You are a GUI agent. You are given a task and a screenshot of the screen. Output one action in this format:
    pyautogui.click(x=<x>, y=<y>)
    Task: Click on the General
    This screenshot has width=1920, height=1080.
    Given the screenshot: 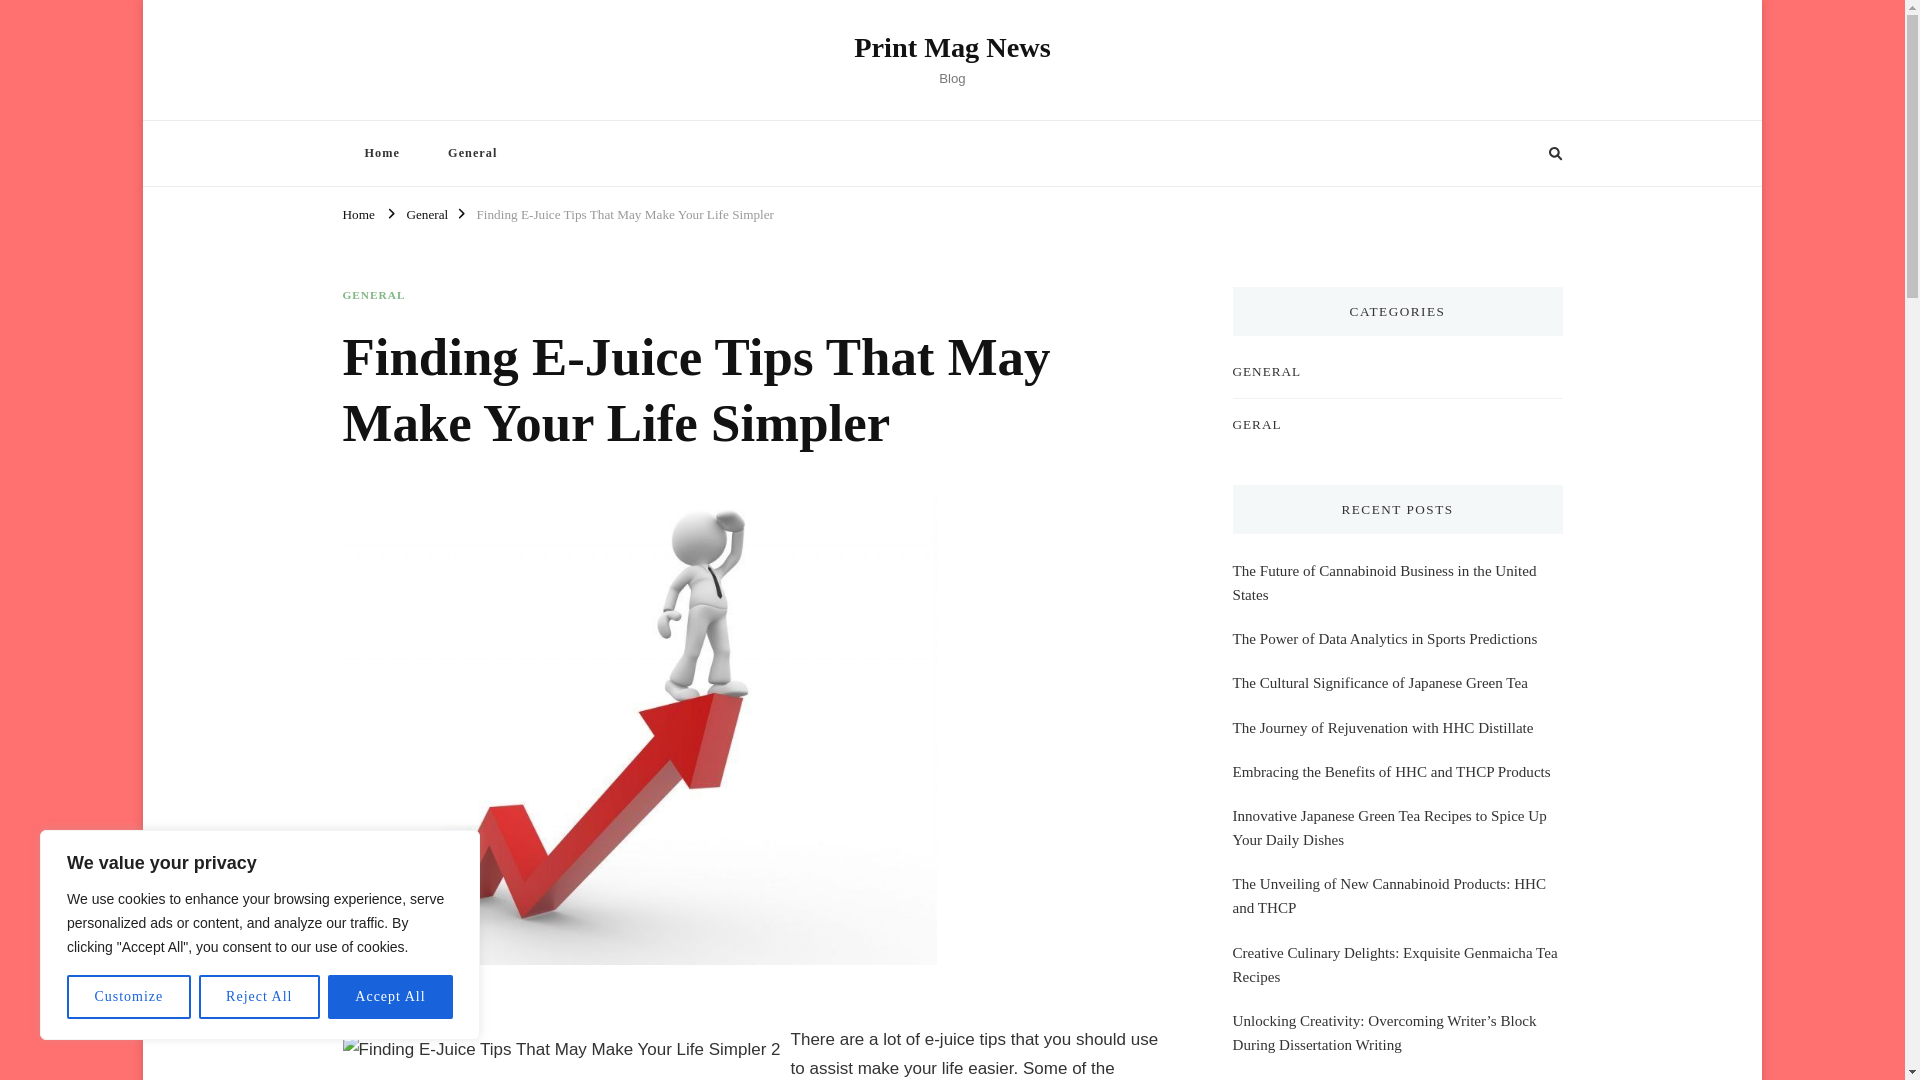 What is the action you would take?
    pyautogui.click(x=426, y=212)
    